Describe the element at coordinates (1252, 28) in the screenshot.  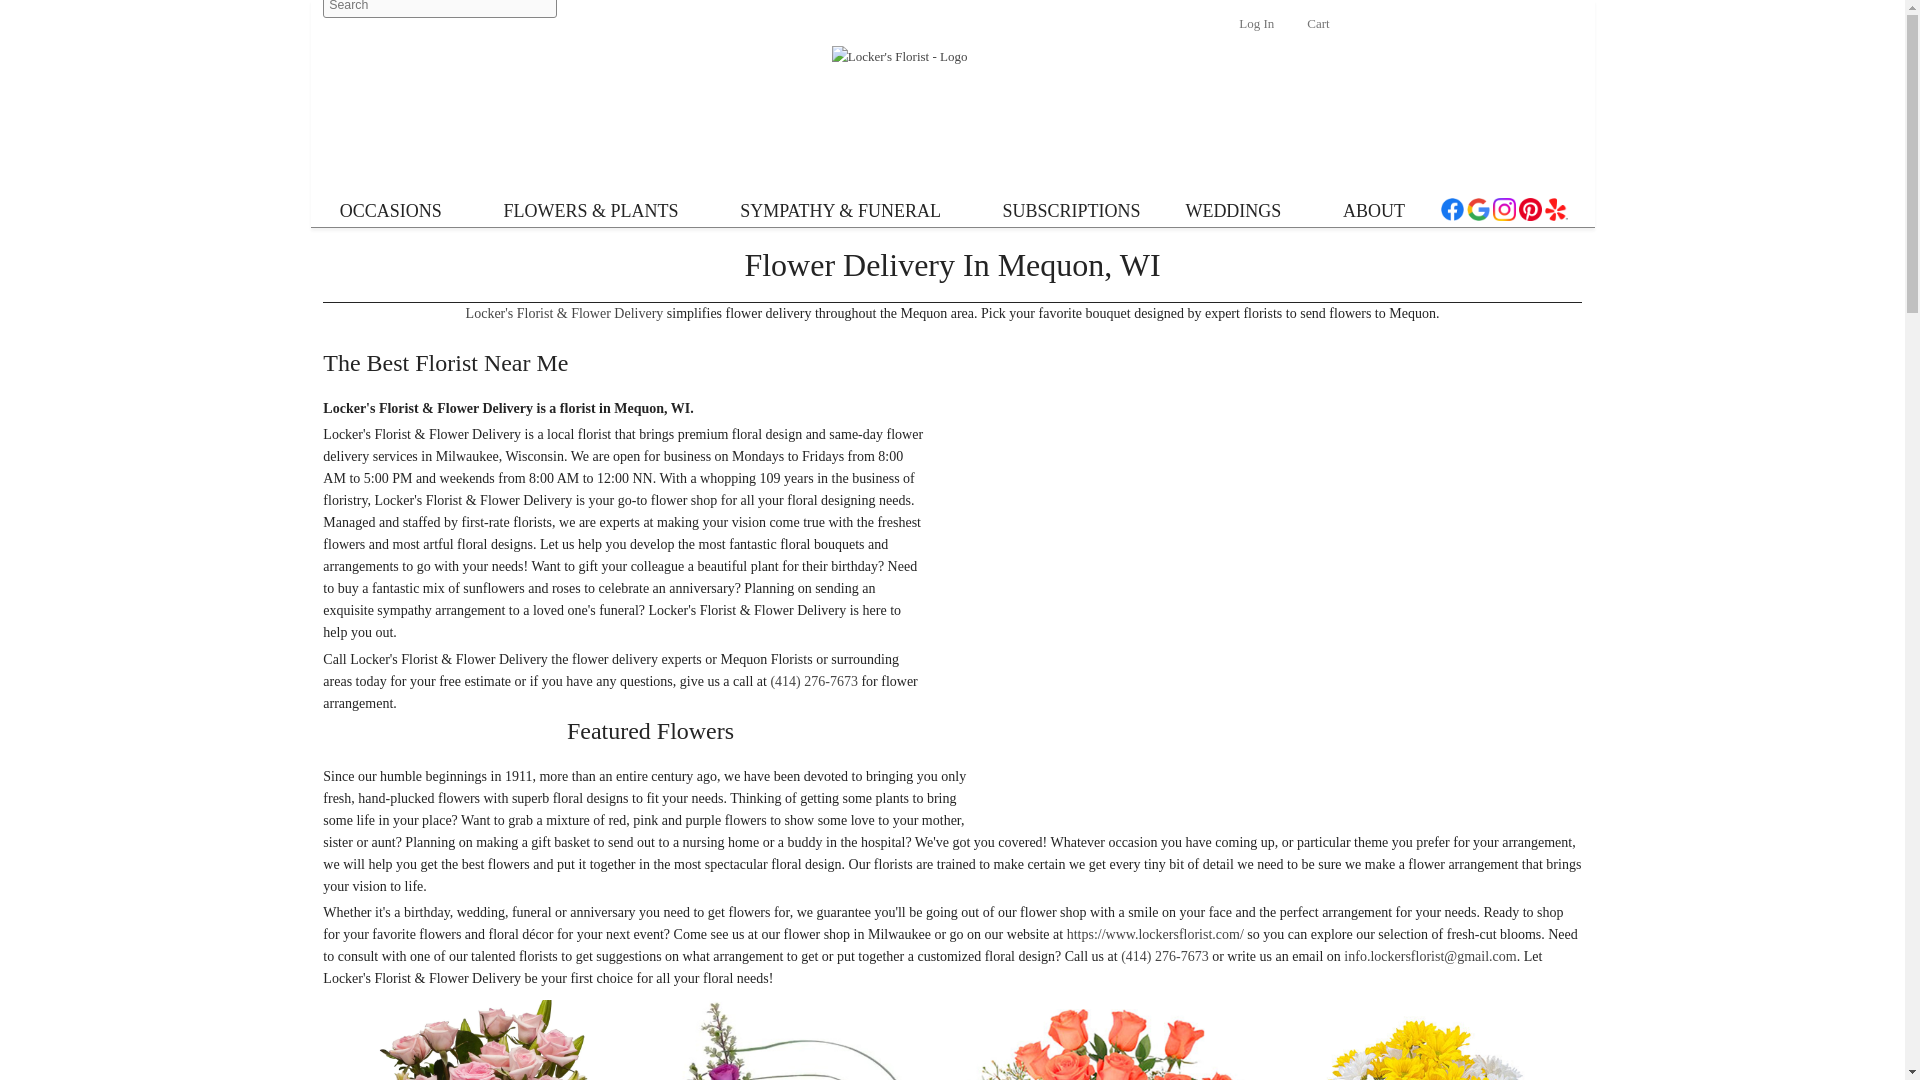
I see `Log In` at that location.